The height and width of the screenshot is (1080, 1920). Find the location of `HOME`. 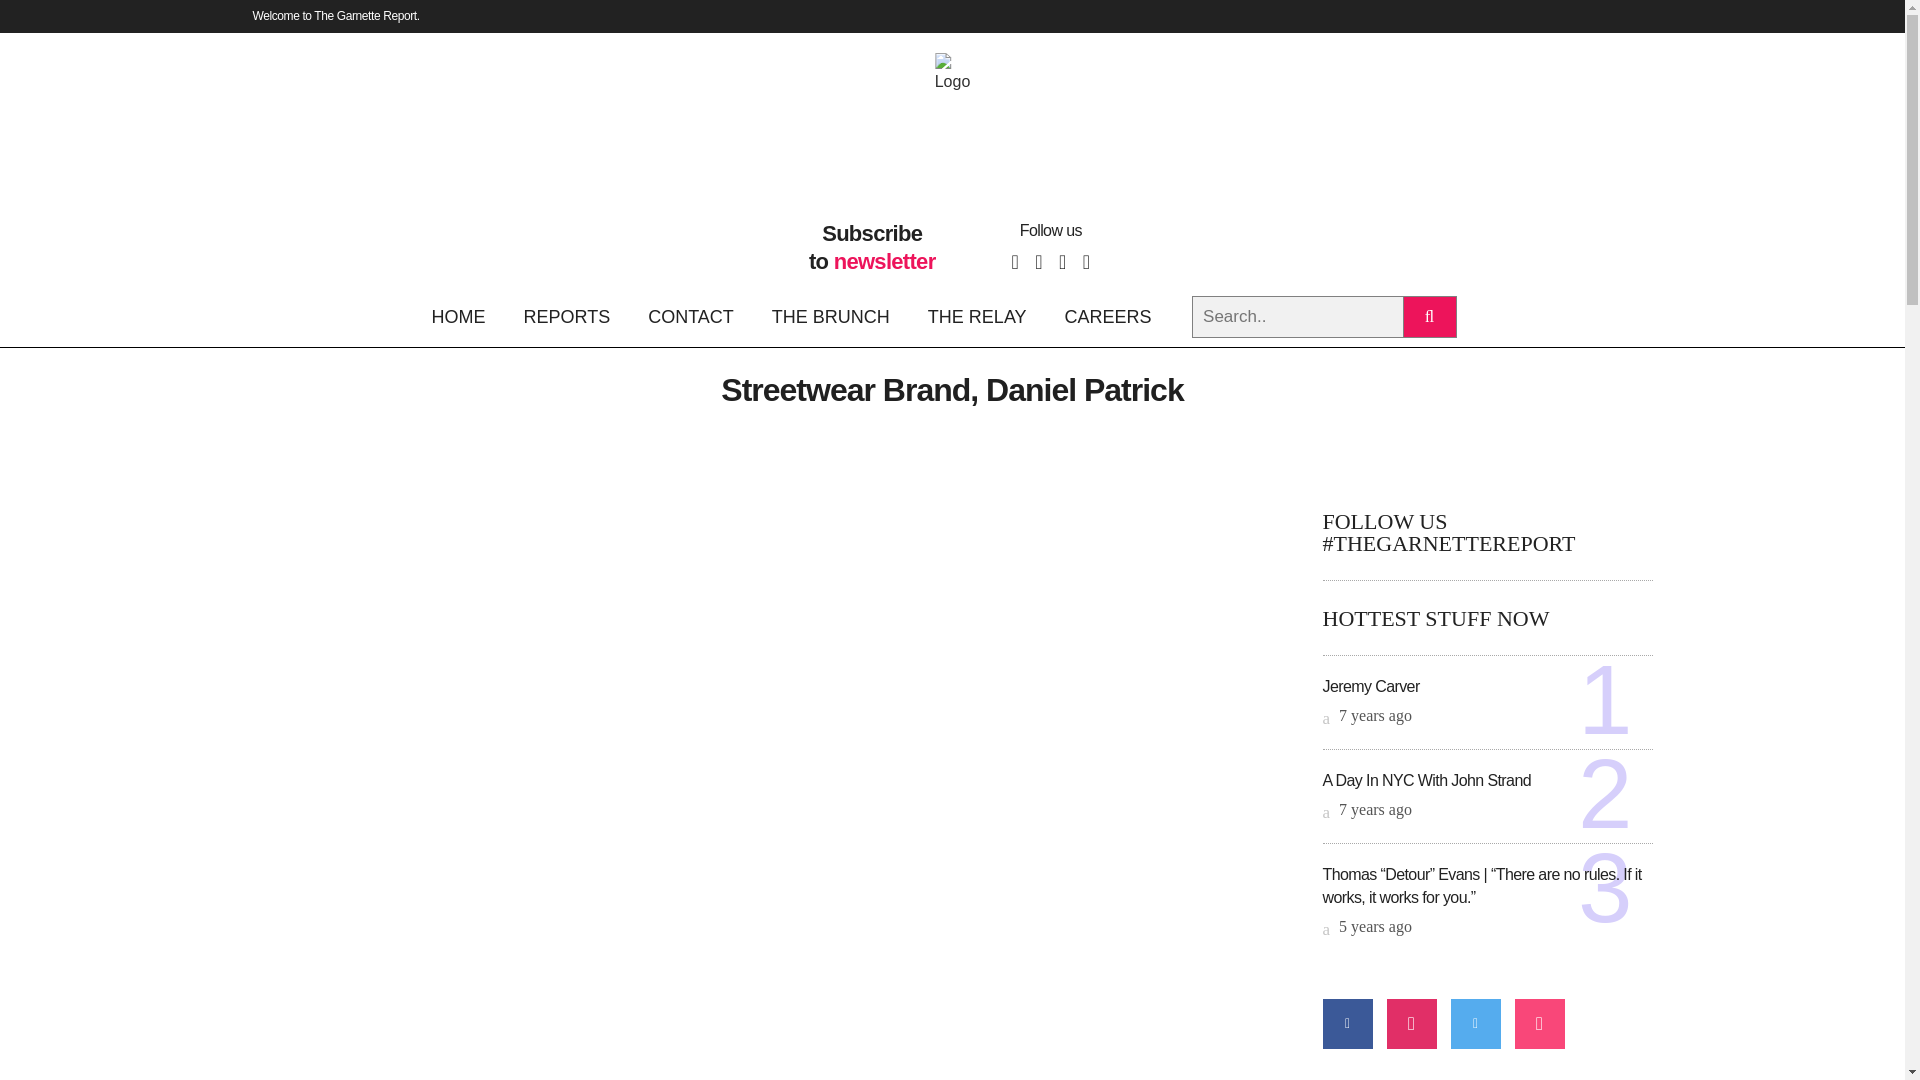

HOME is located at coordinates (466, 316).